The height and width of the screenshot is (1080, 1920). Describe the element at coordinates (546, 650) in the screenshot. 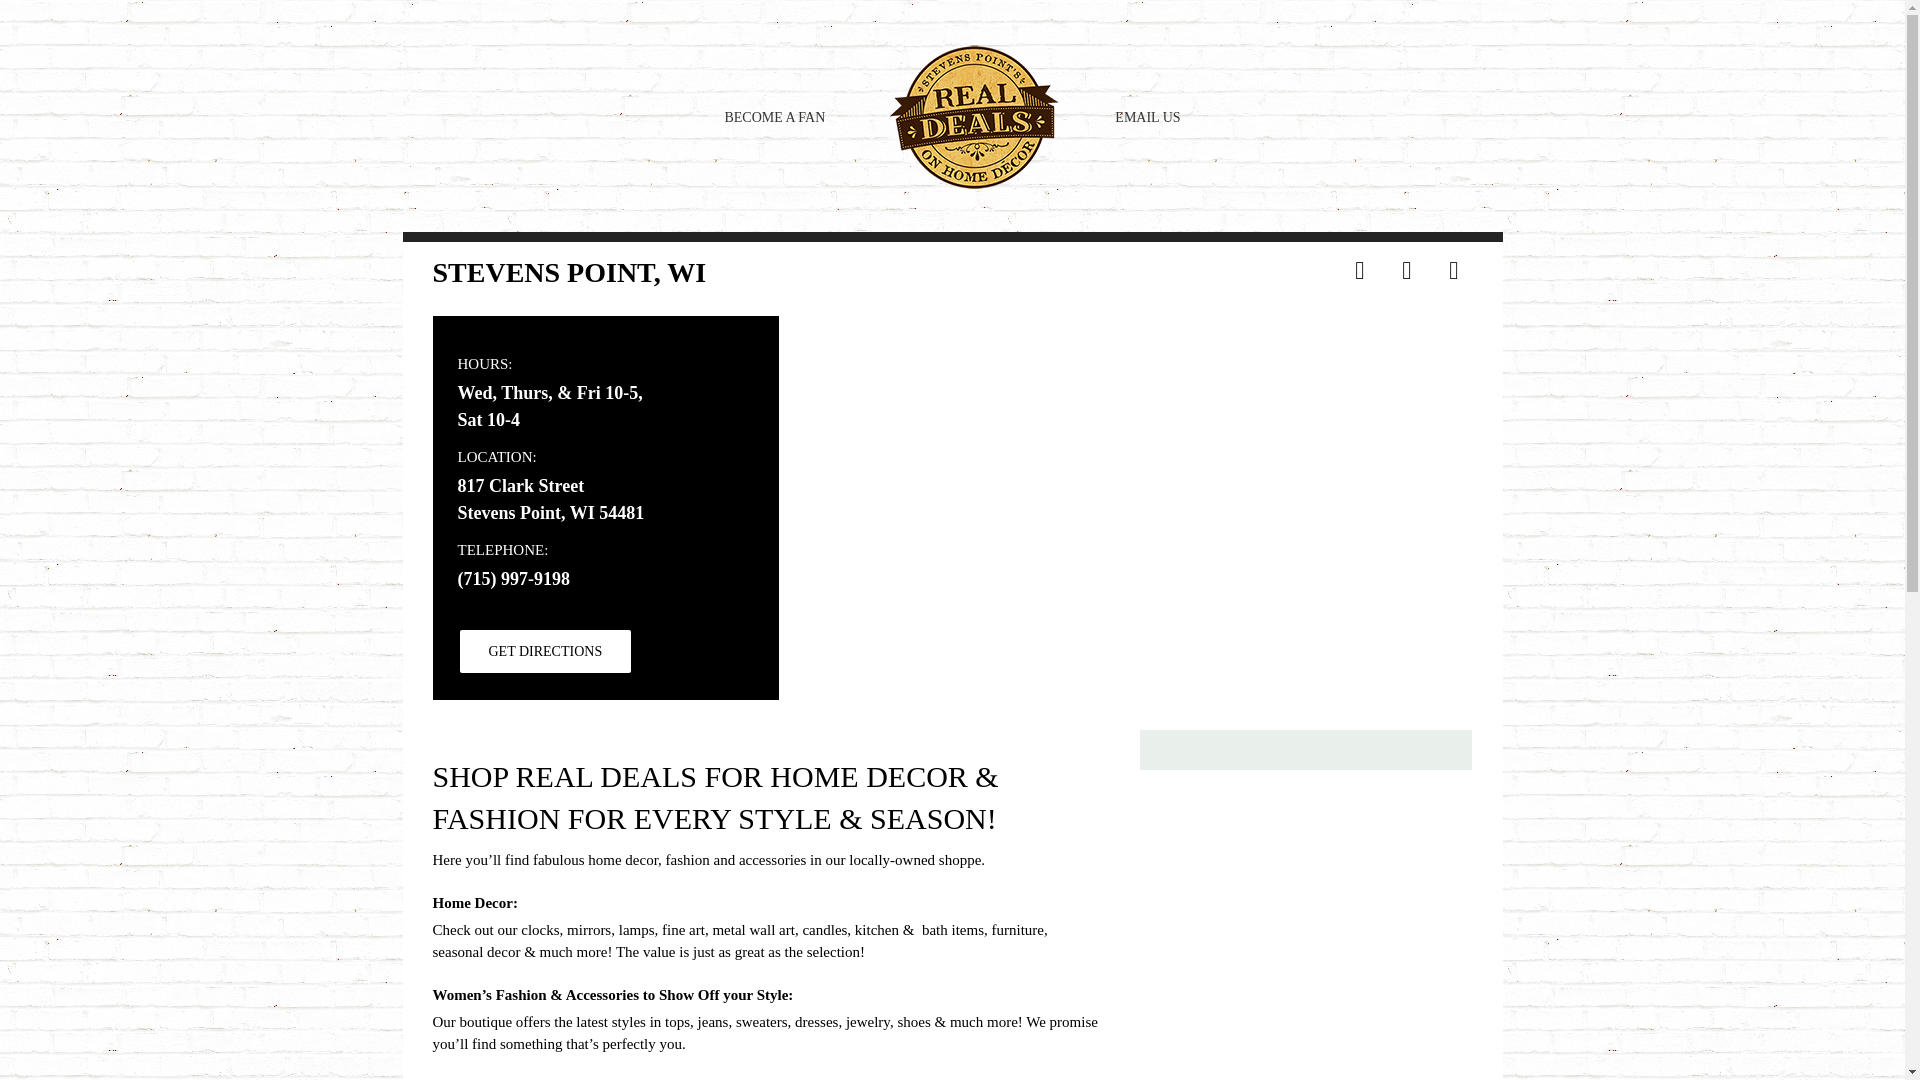

I see `GET DIRECTIONS` at that location.